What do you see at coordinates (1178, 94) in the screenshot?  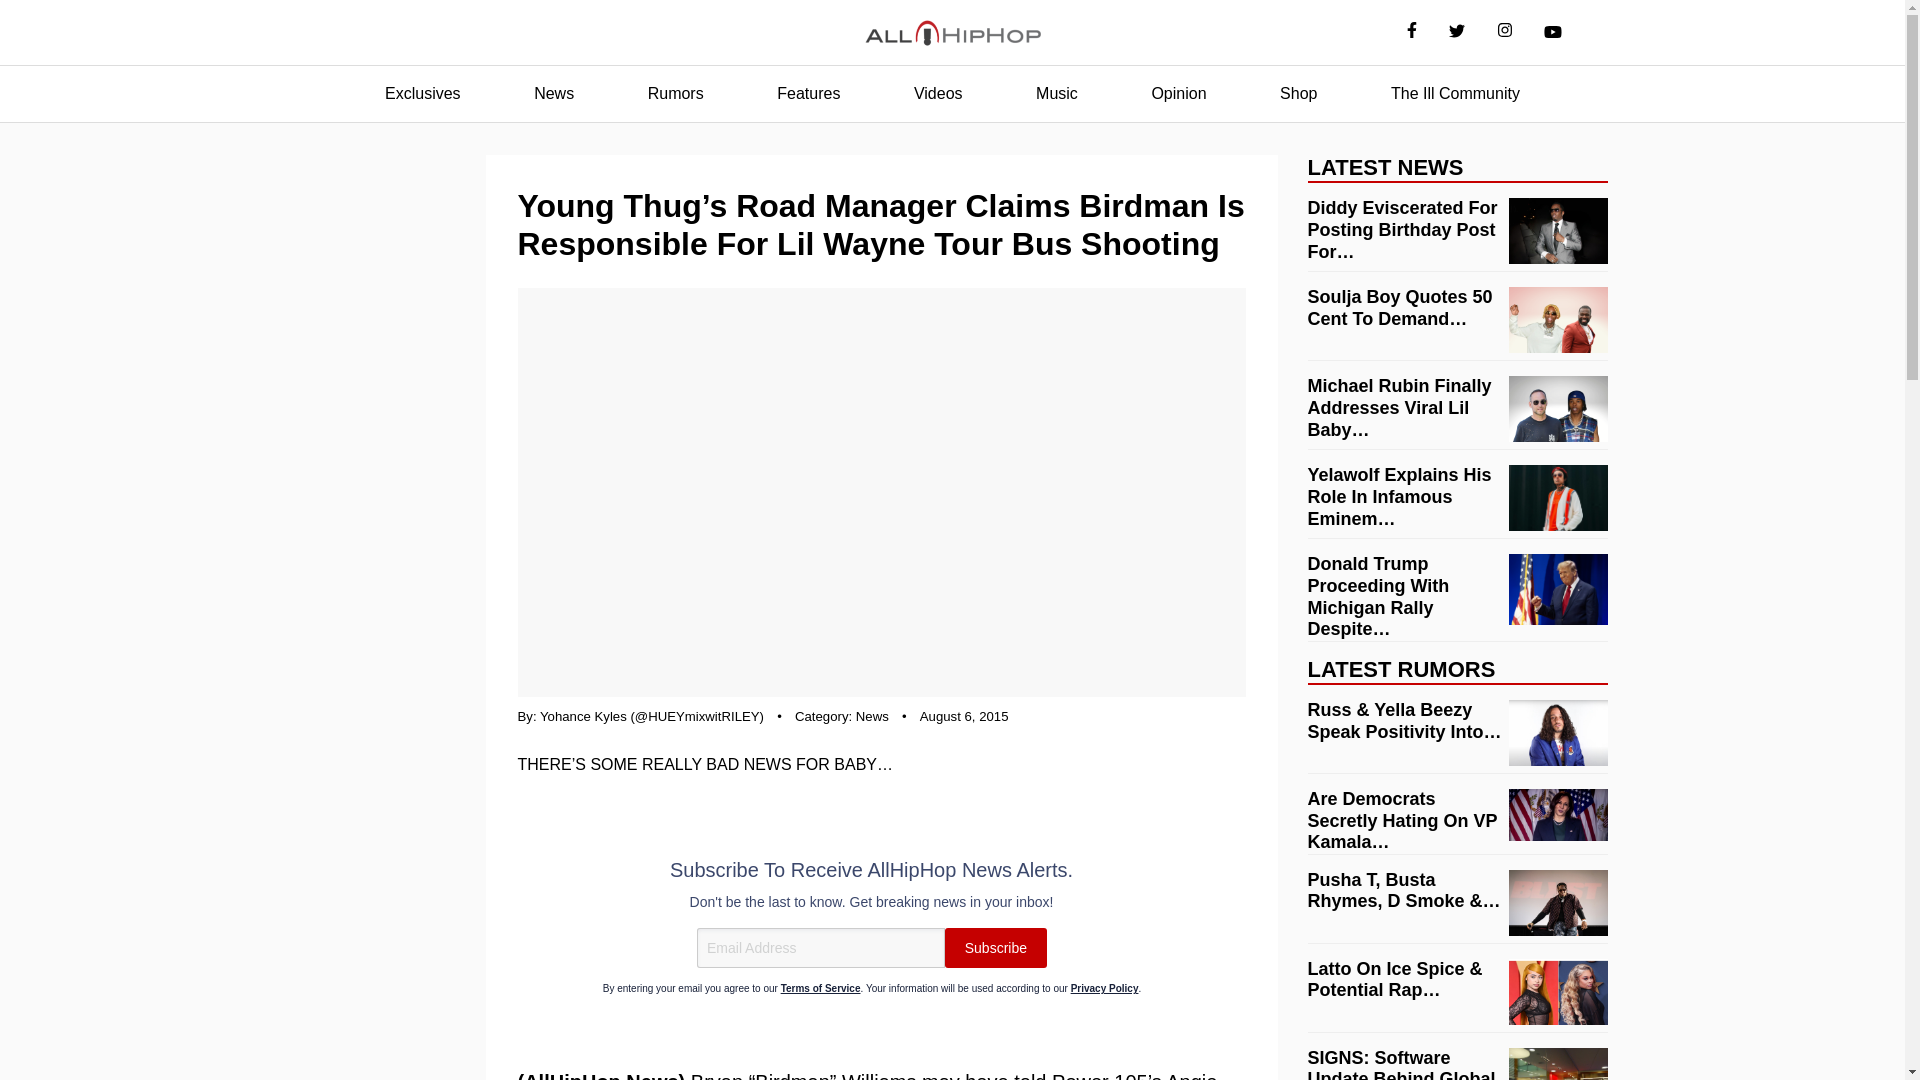 I see `Opinion` at bounding box center [1178, 94].